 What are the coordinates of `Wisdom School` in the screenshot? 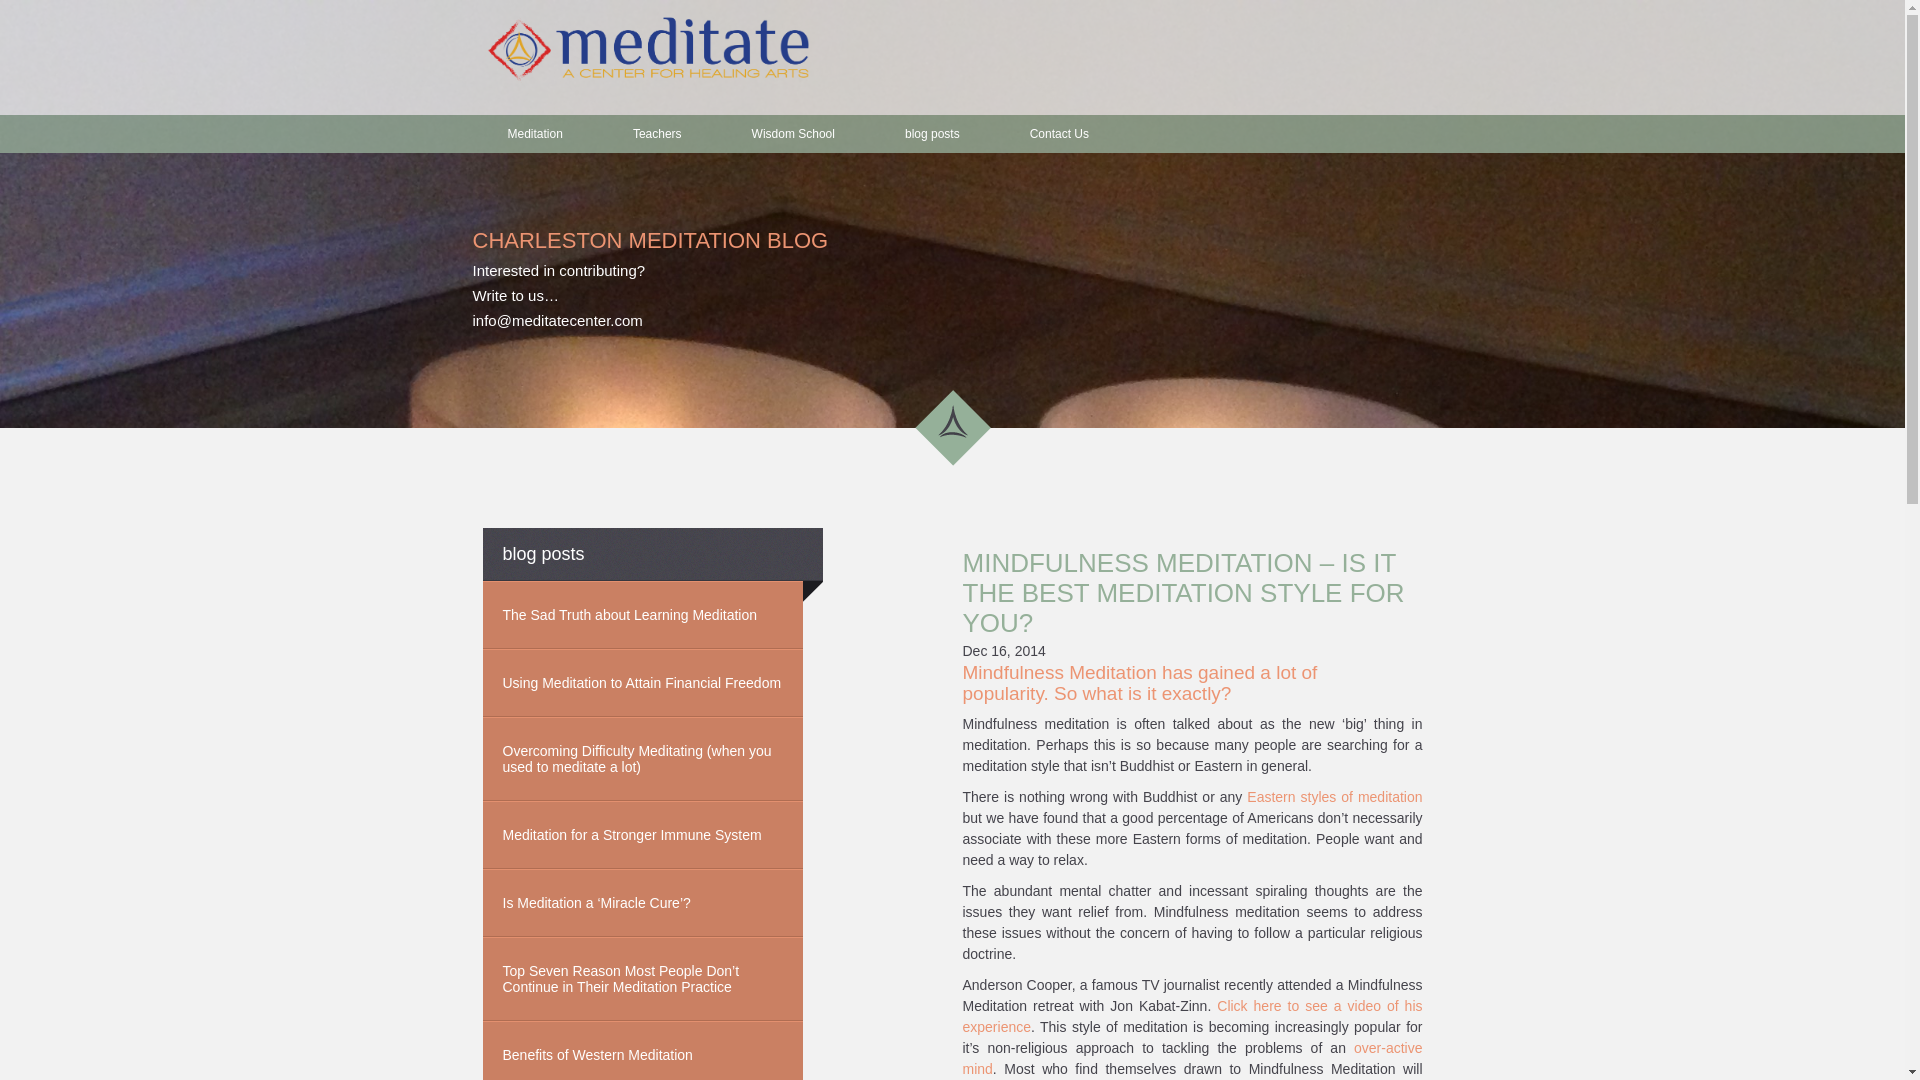 It's located at (792, 134).